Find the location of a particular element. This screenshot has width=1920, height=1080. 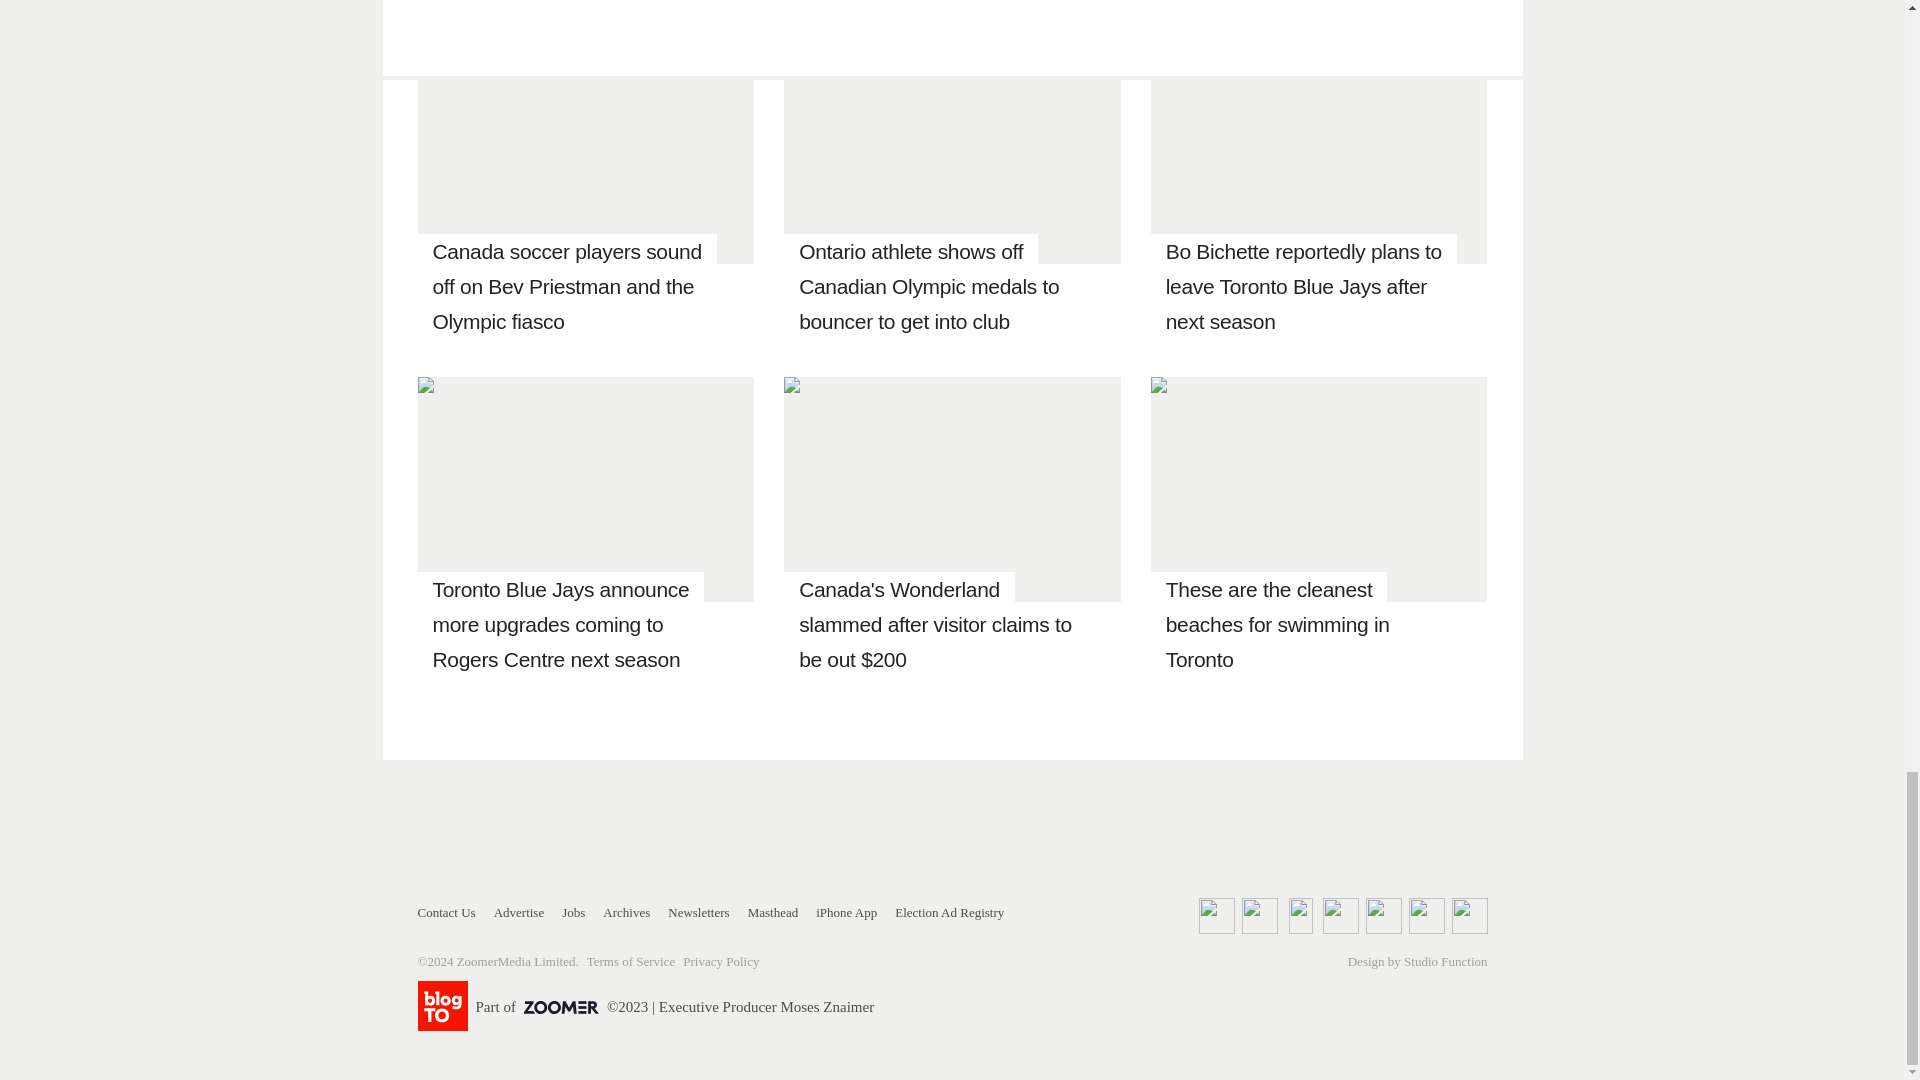

Archives is located at coordinates (626, 912).